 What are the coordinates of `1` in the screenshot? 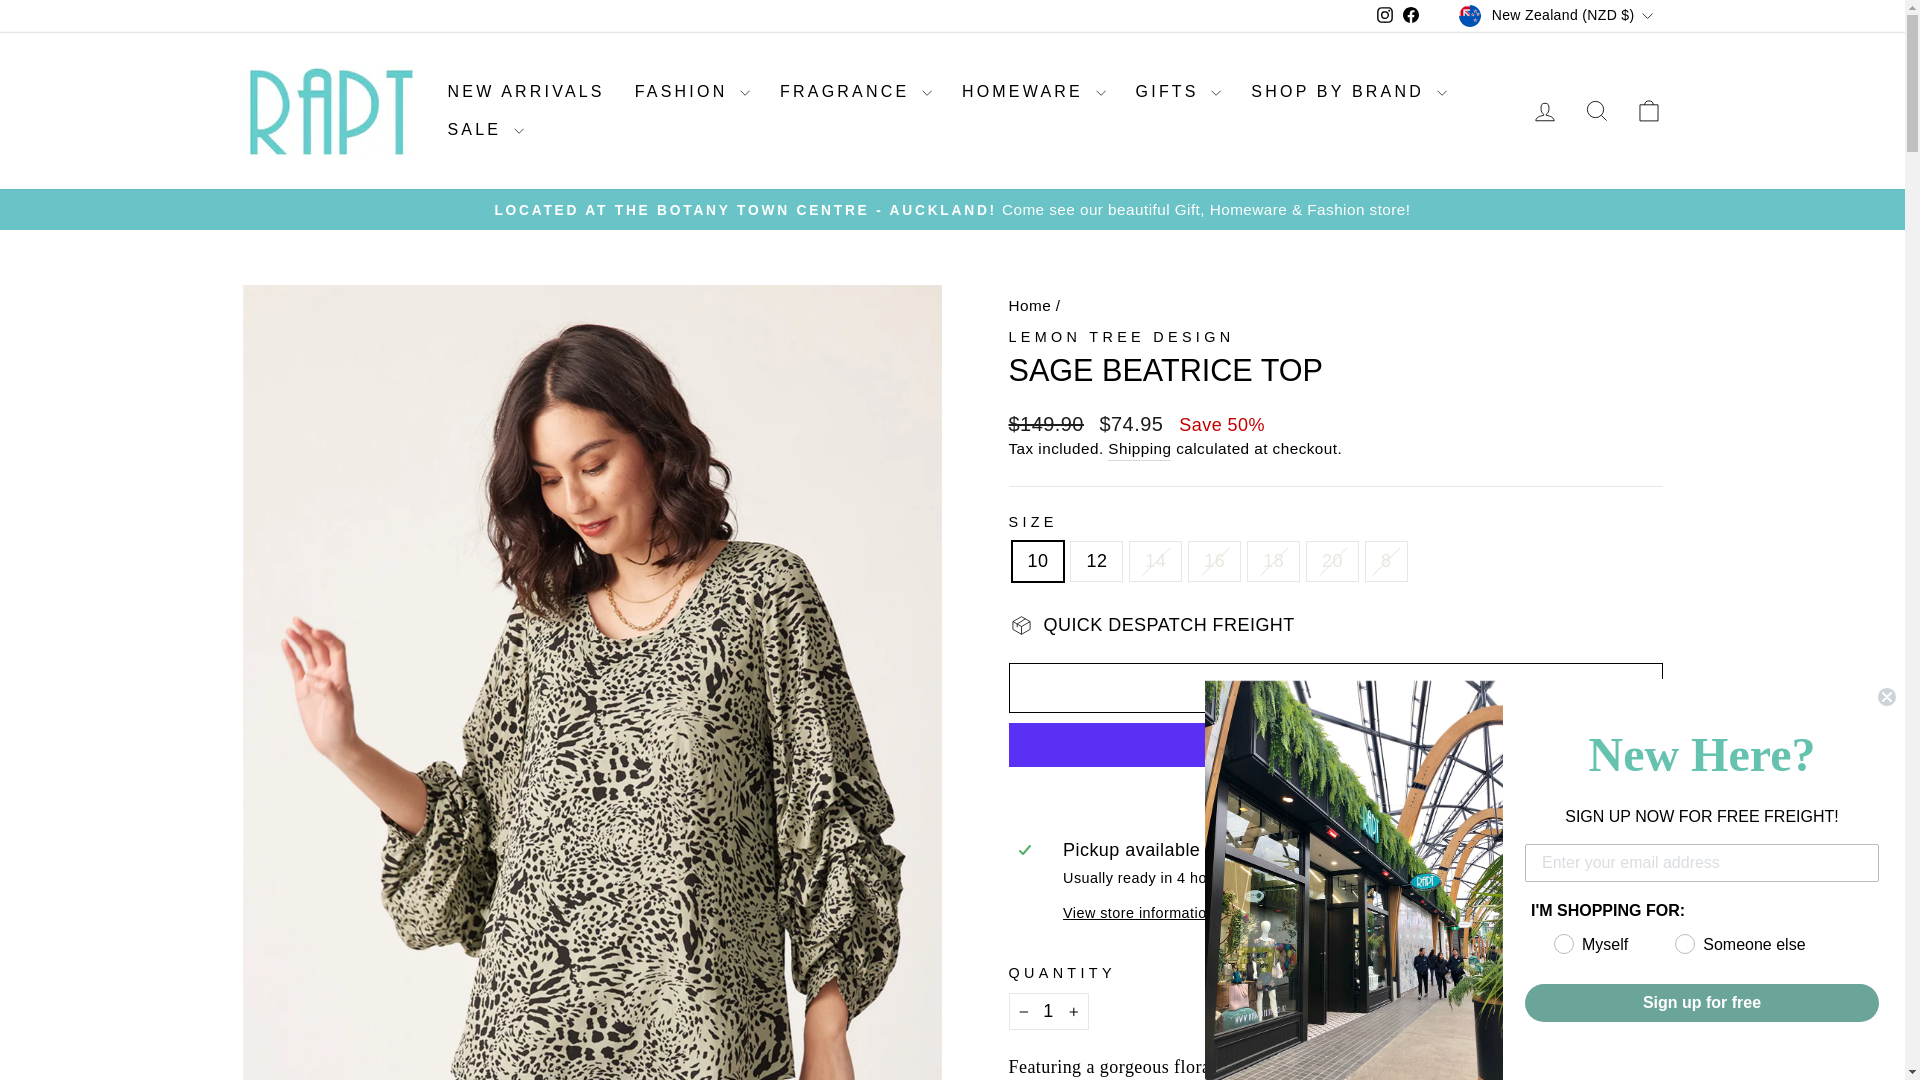 It's located at (1048, 1011).